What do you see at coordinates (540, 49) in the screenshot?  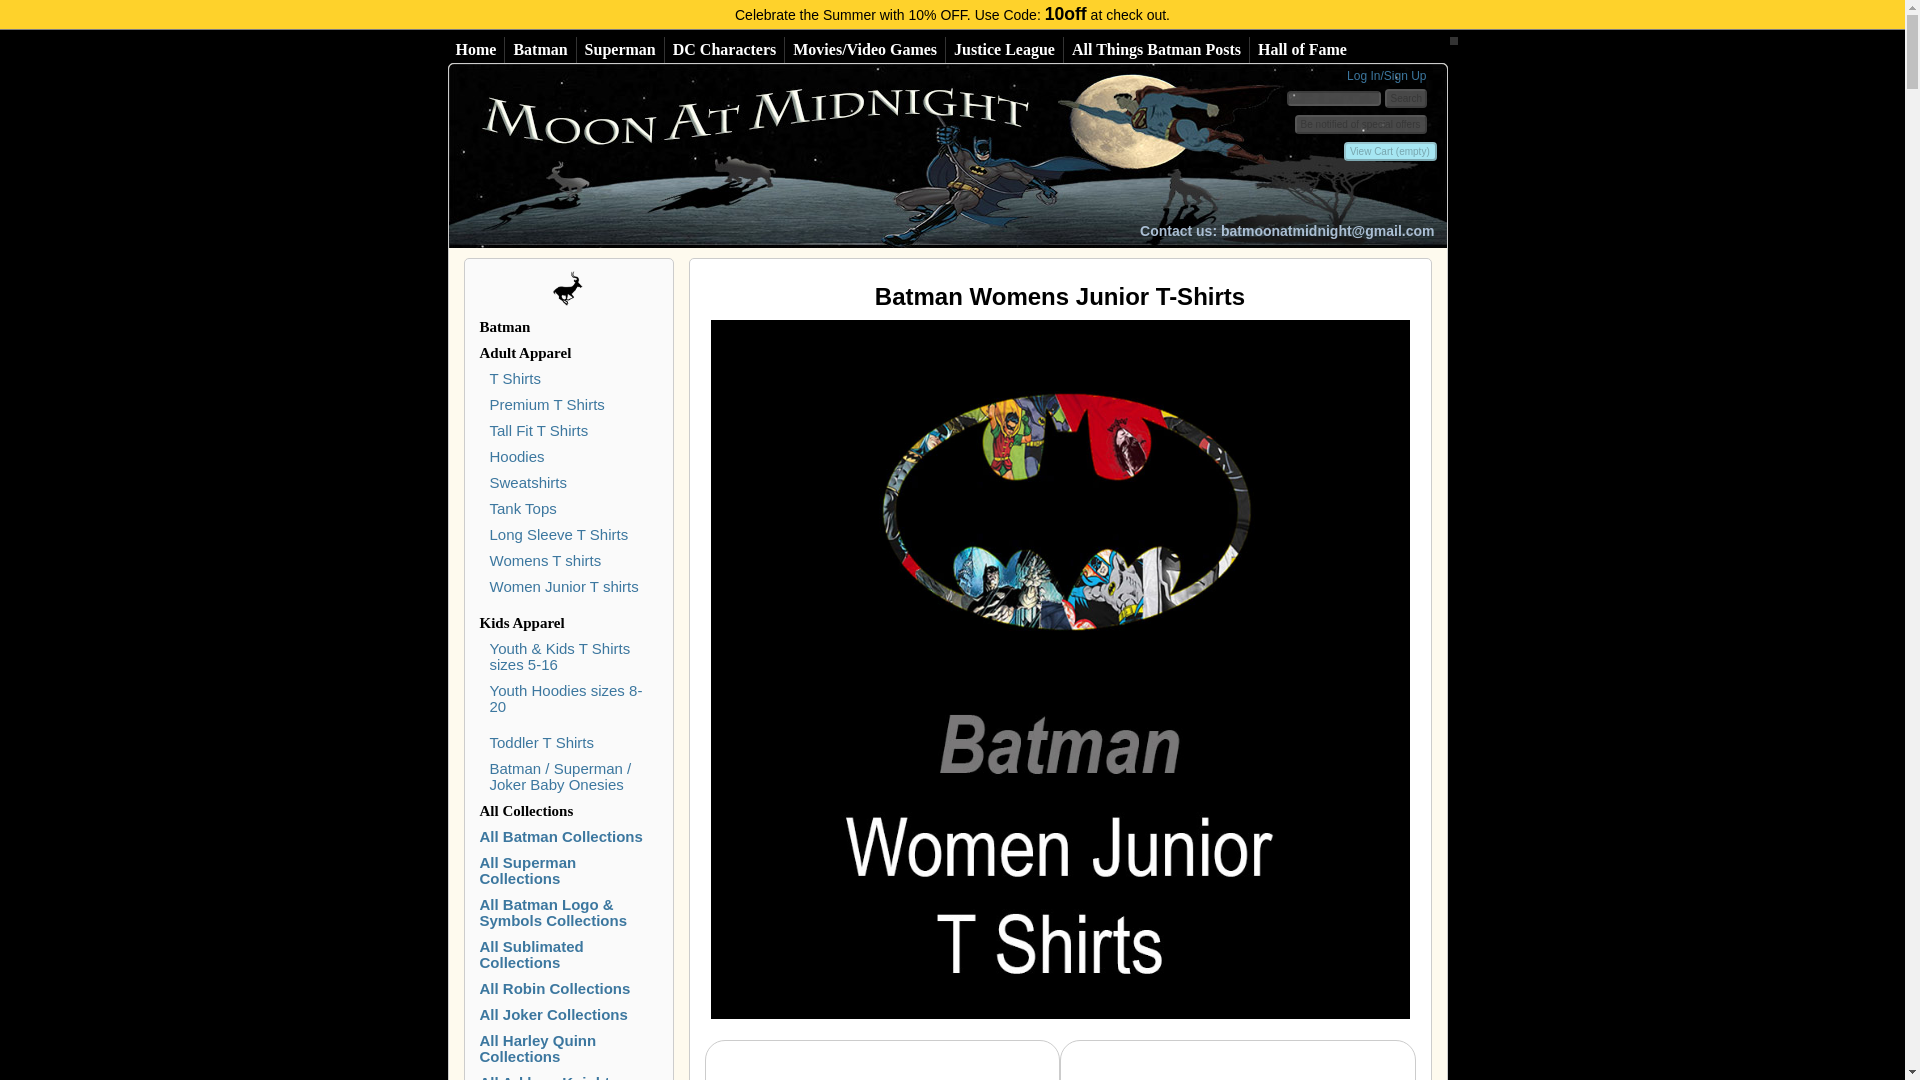 I see `All Batman Collections` at bounding box center [540, 49].